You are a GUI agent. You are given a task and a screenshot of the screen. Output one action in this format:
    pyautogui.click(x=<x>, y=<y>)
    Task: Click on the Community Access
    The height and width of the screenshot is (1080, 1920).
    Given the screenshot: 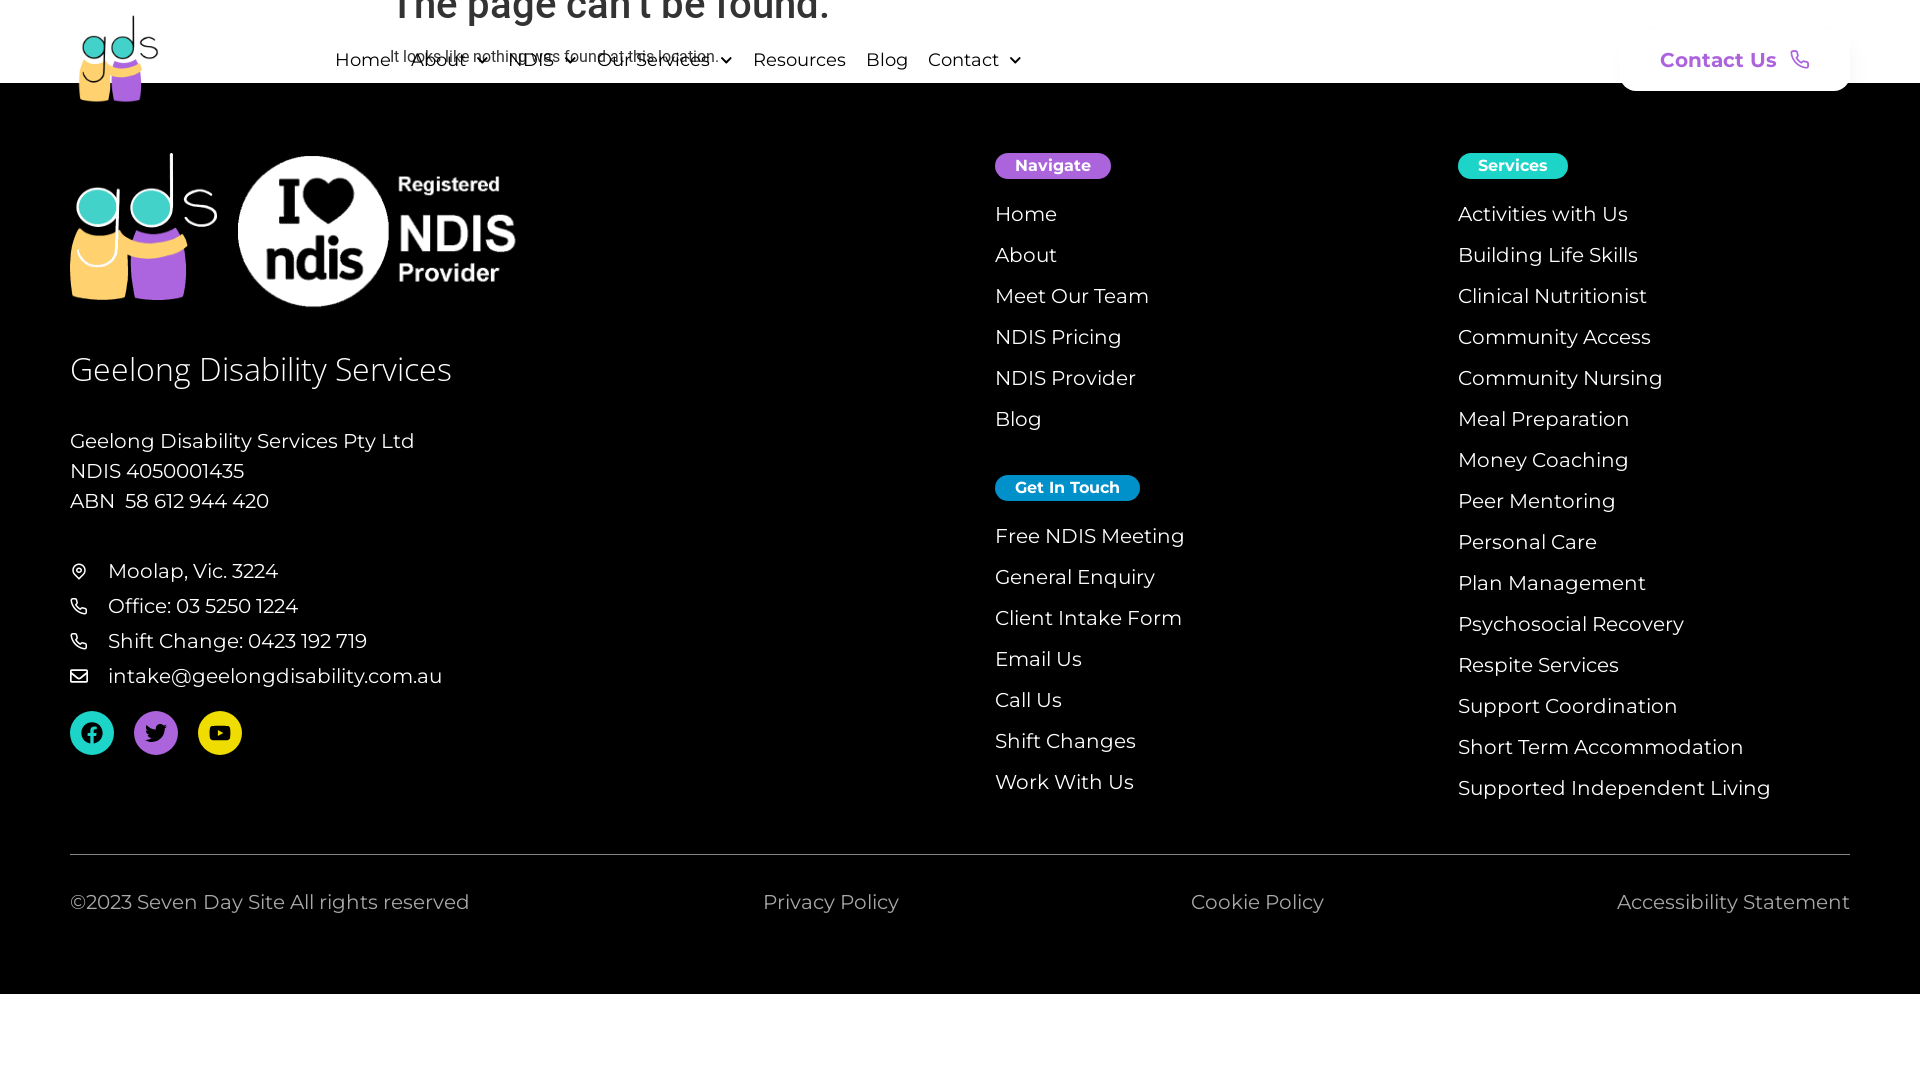 What is the action you would take?
    pyautogui.click(x=1554, y=338)
    